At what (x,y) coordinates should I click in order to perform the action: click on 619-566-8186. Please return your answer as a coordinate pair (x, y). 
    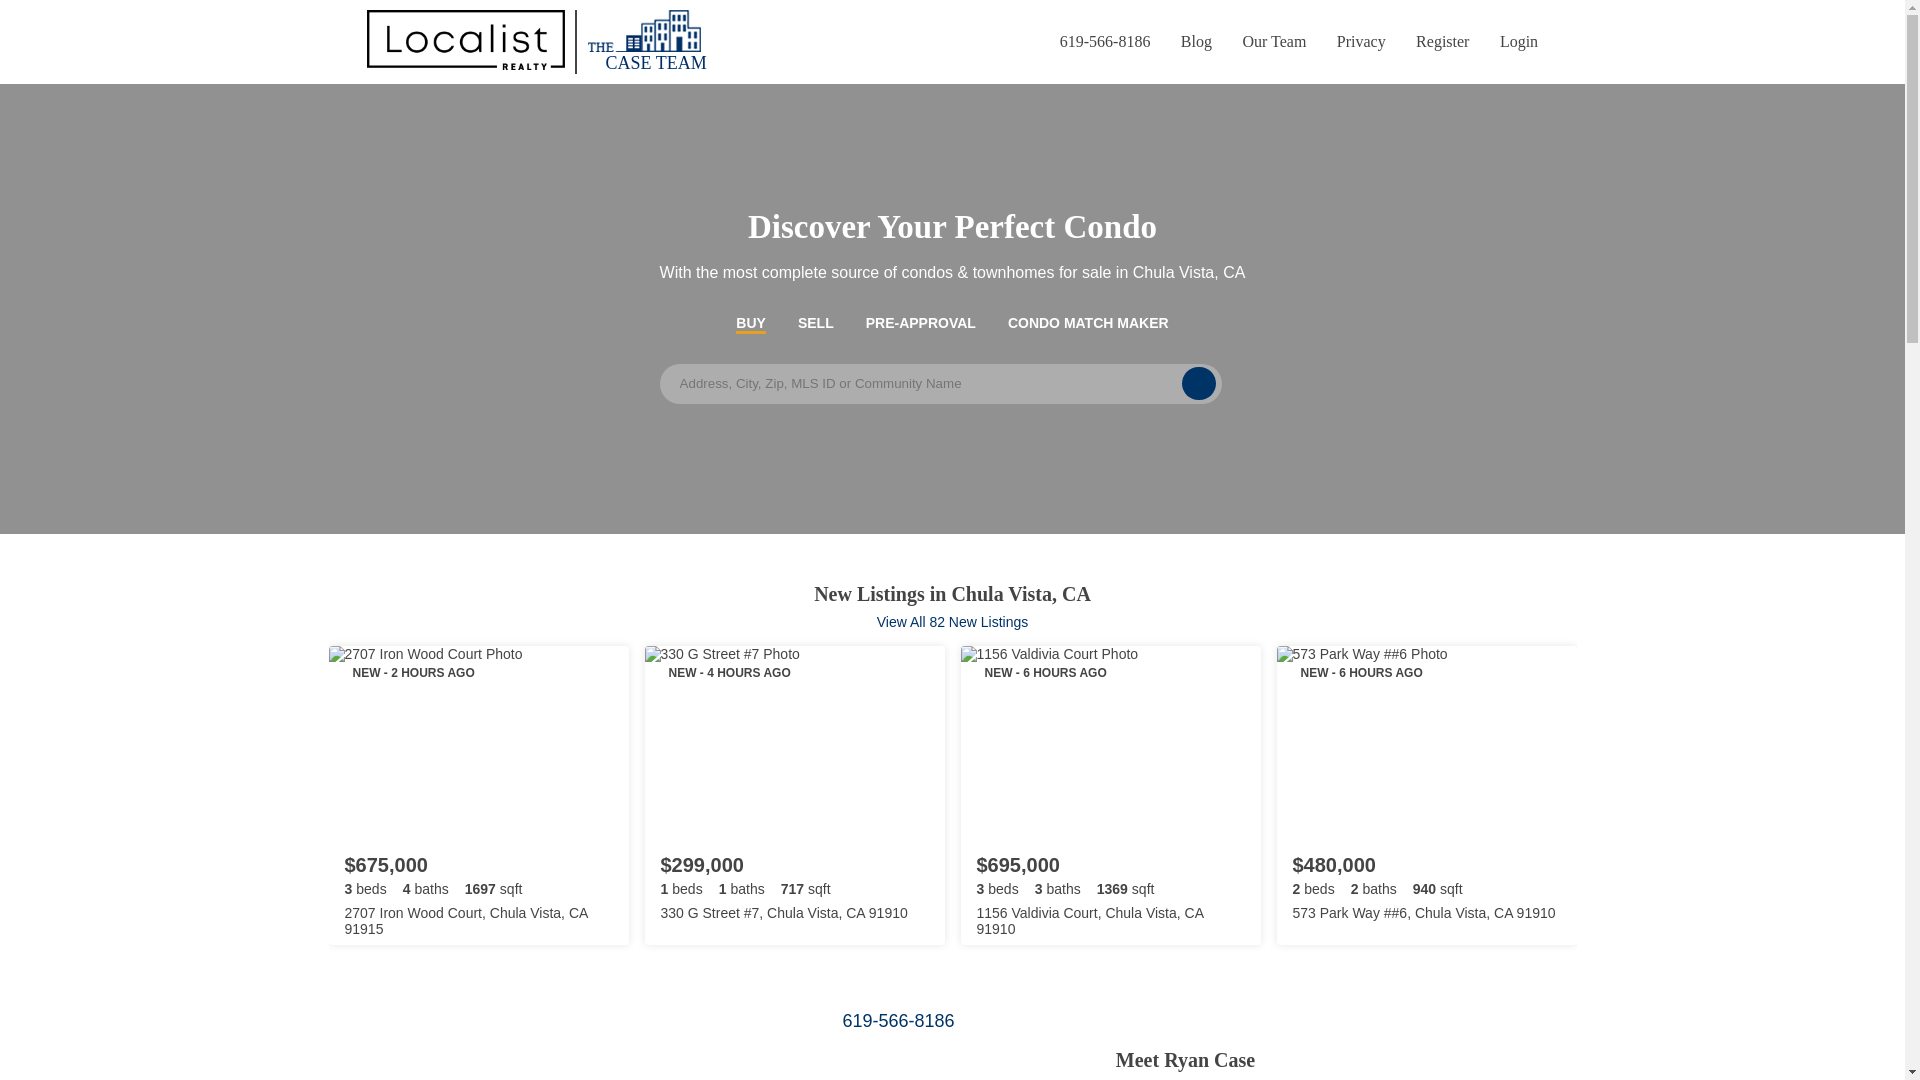
    Looking at the image, I should click on (1179, 1021).